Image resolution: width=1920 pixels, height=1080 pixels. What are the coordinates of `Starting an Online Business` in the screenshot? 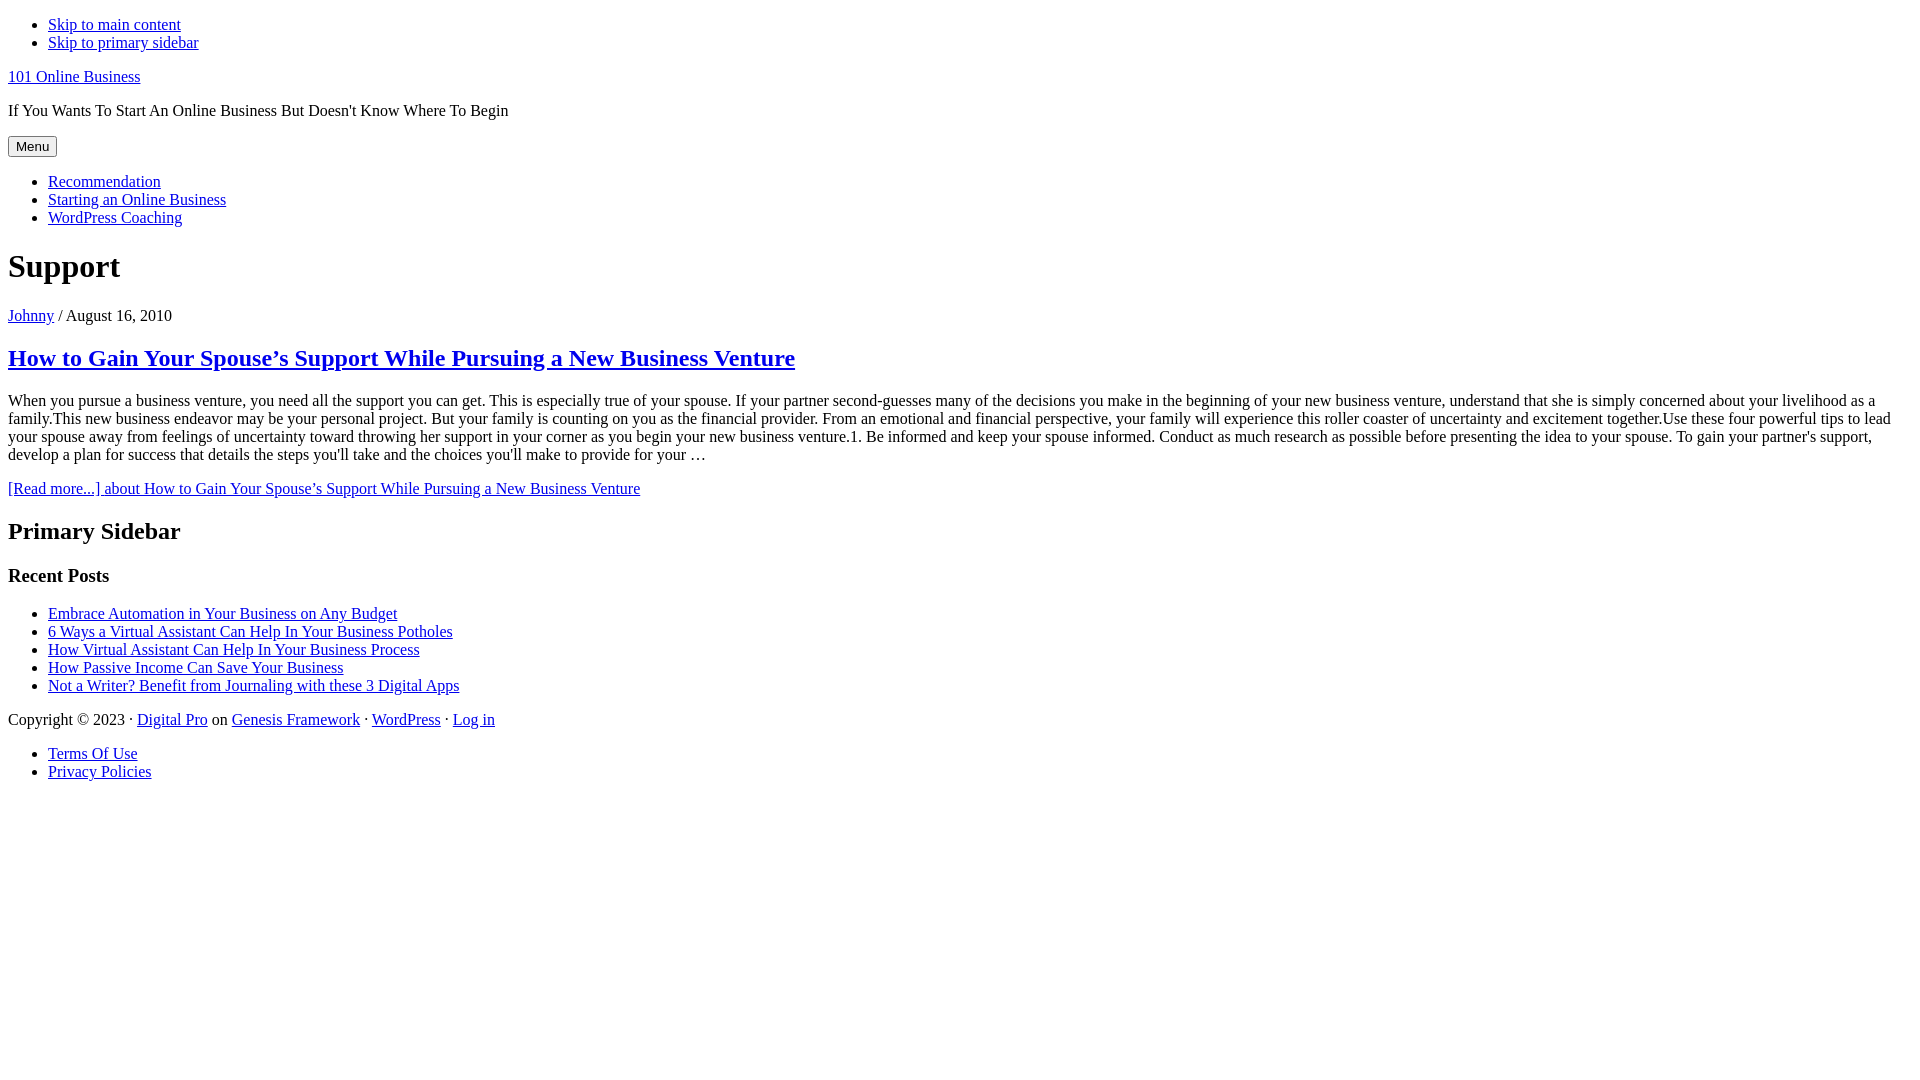 It's located at (137, 200).